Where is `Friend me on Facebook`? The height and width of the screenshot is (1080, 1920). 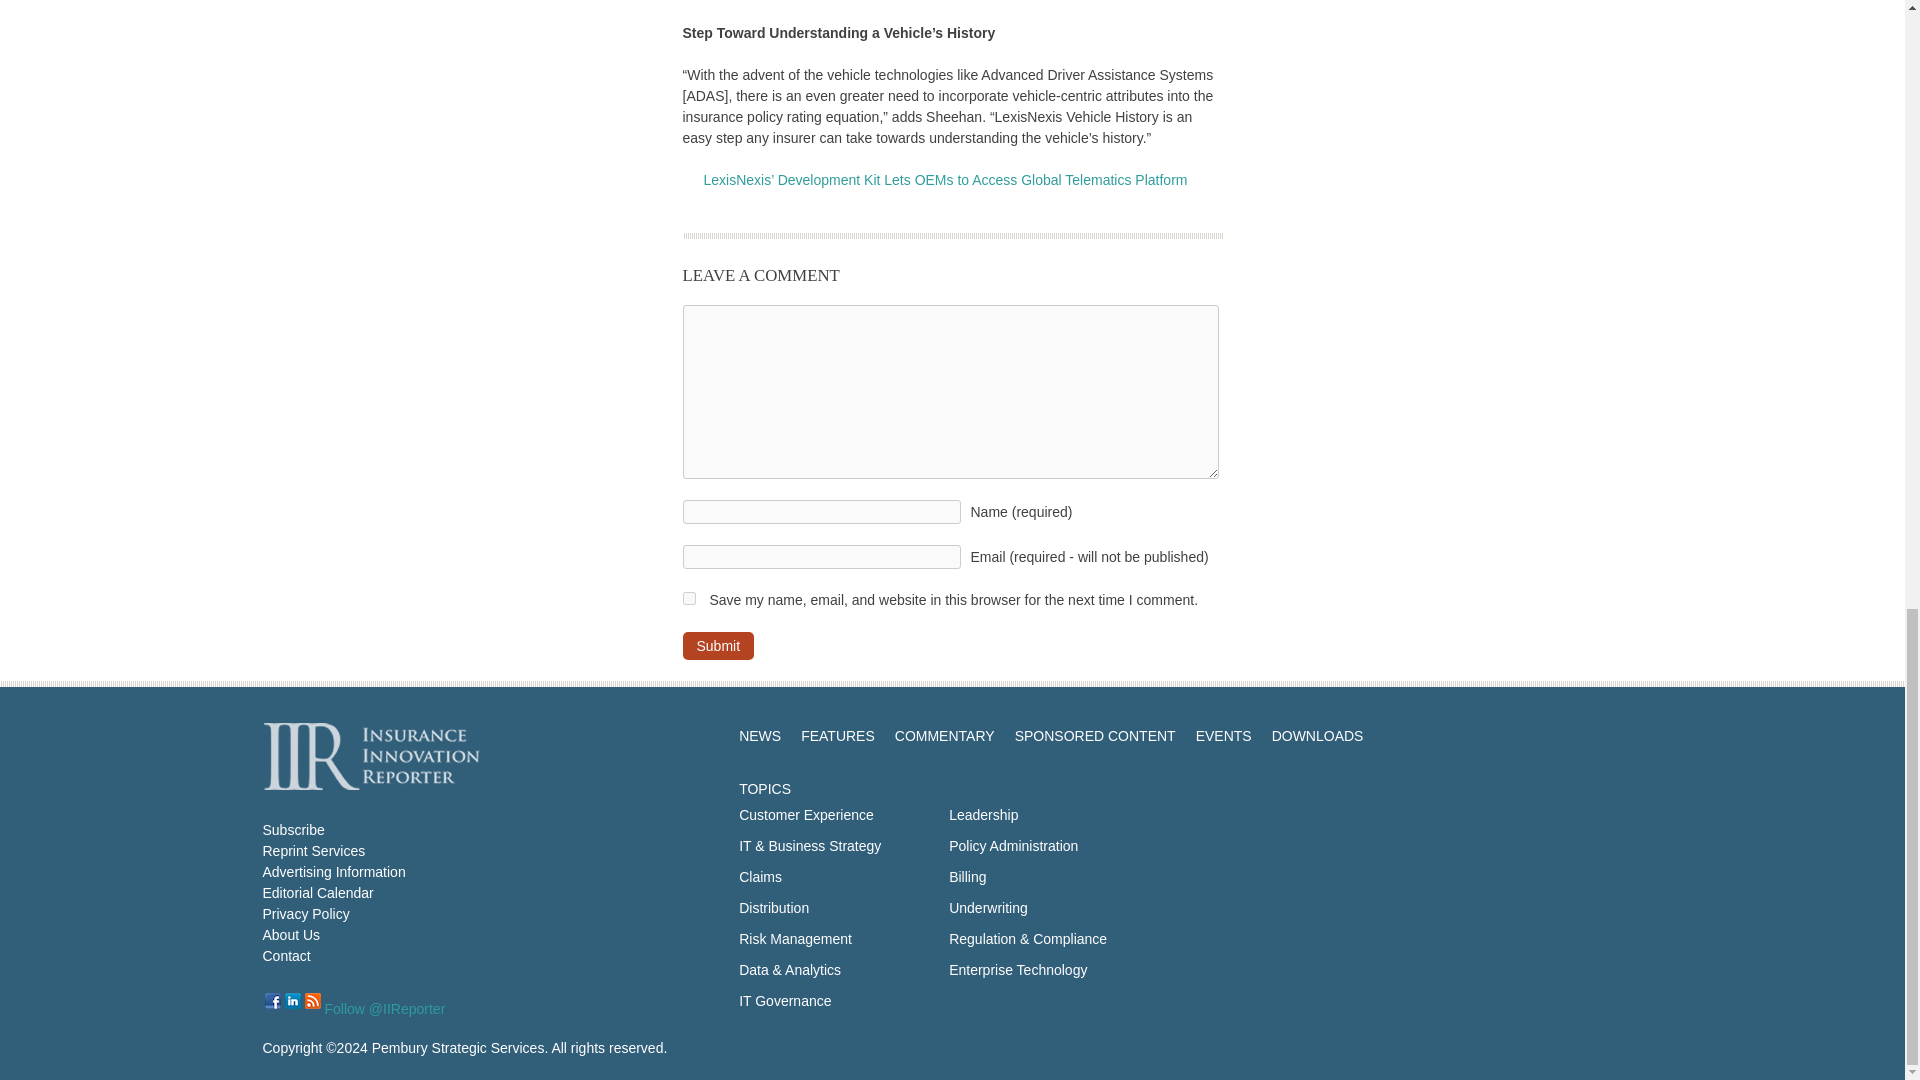
Friend me on Facebook is located at coordinates (272, 1000).